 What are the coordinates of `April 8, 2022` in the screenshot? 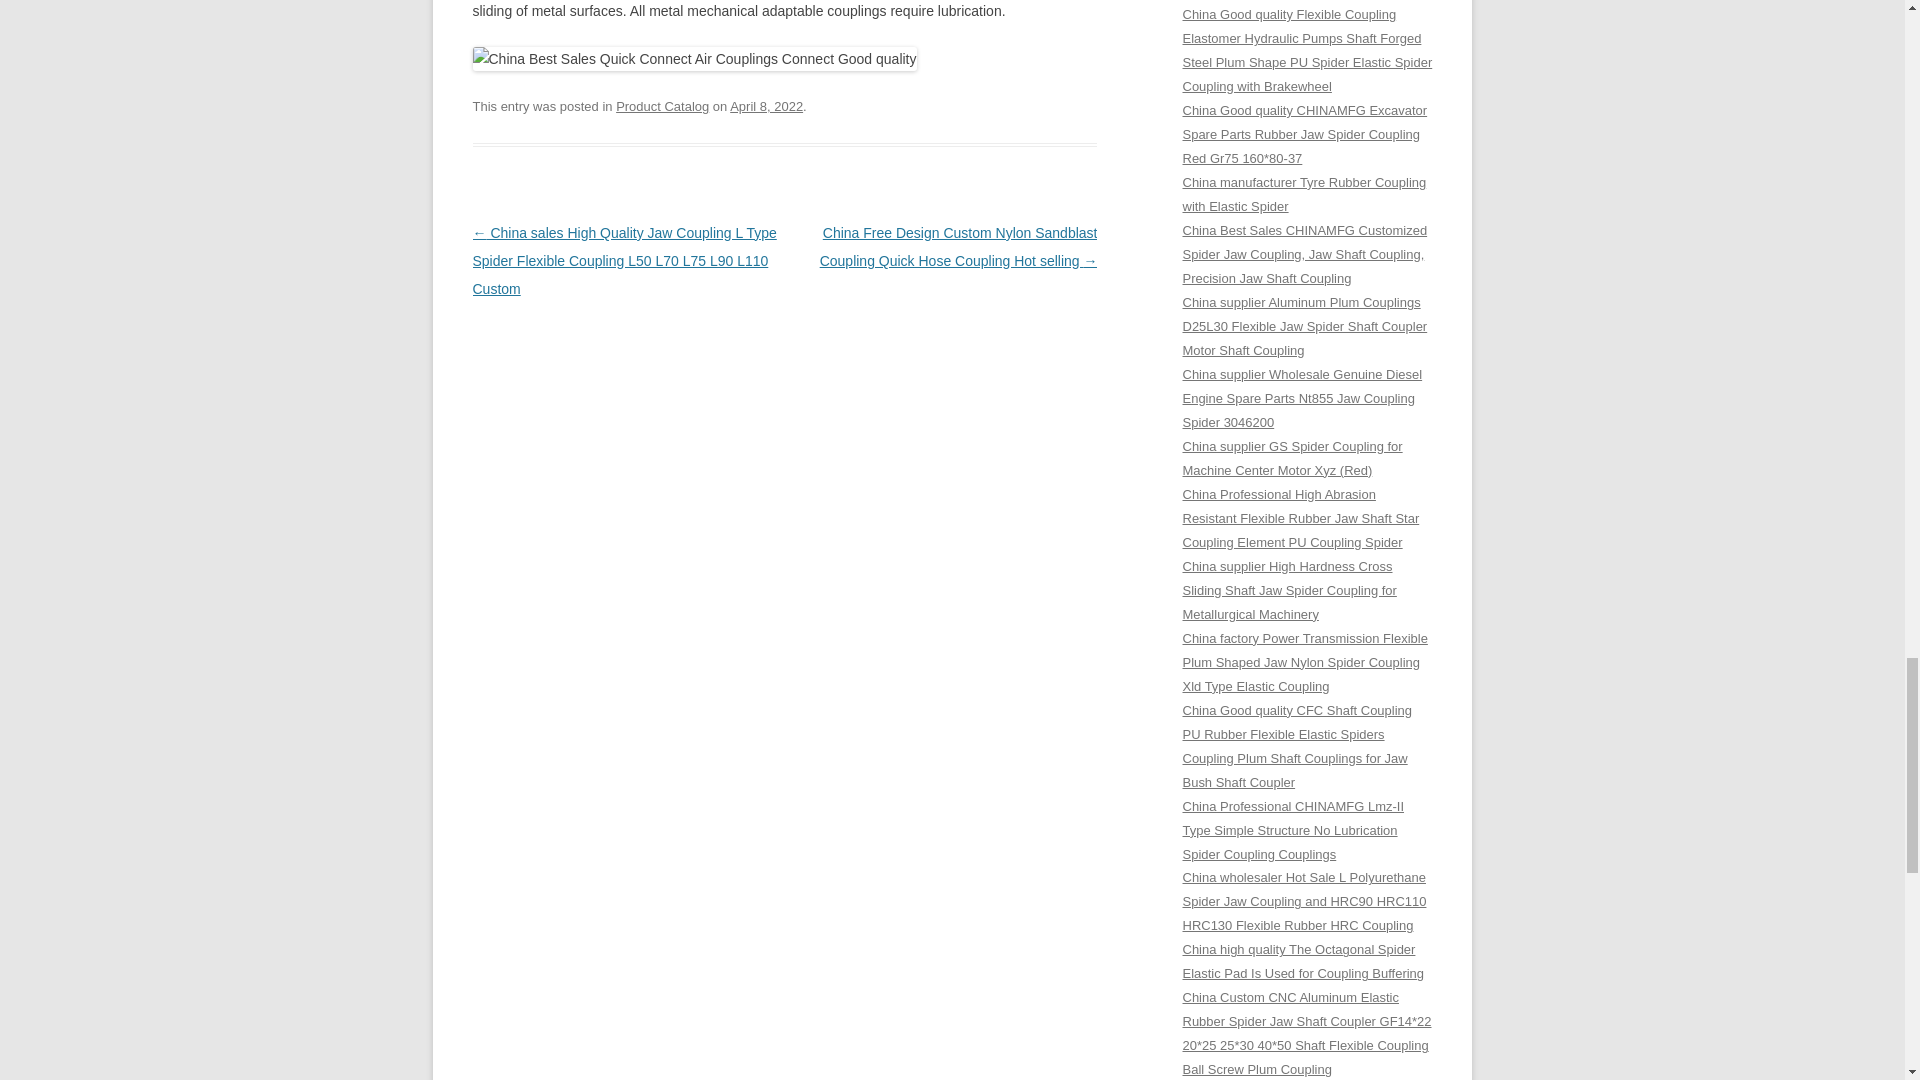 It's located at (766, 106).